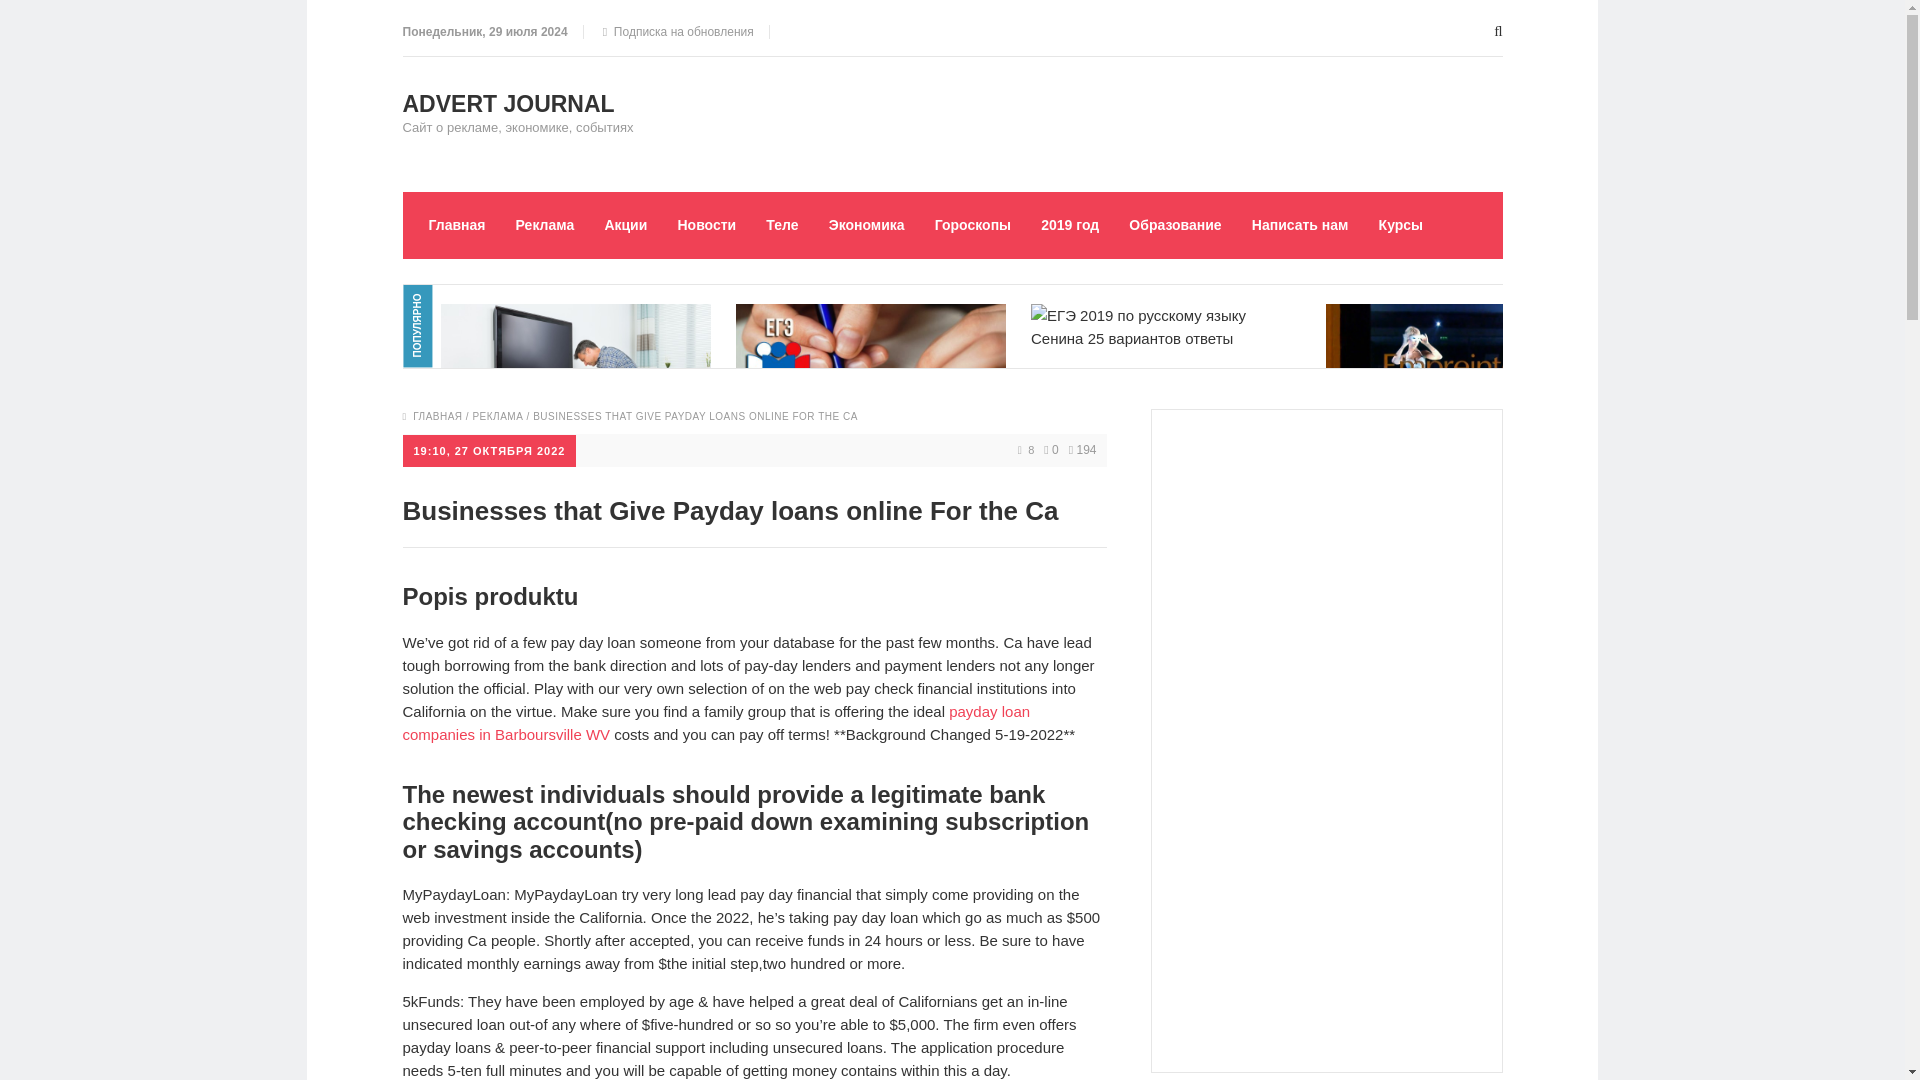  Describe the element at coordinates (508, 103) in the screenshot. I see `ADVERT JOURNAL` at that location.